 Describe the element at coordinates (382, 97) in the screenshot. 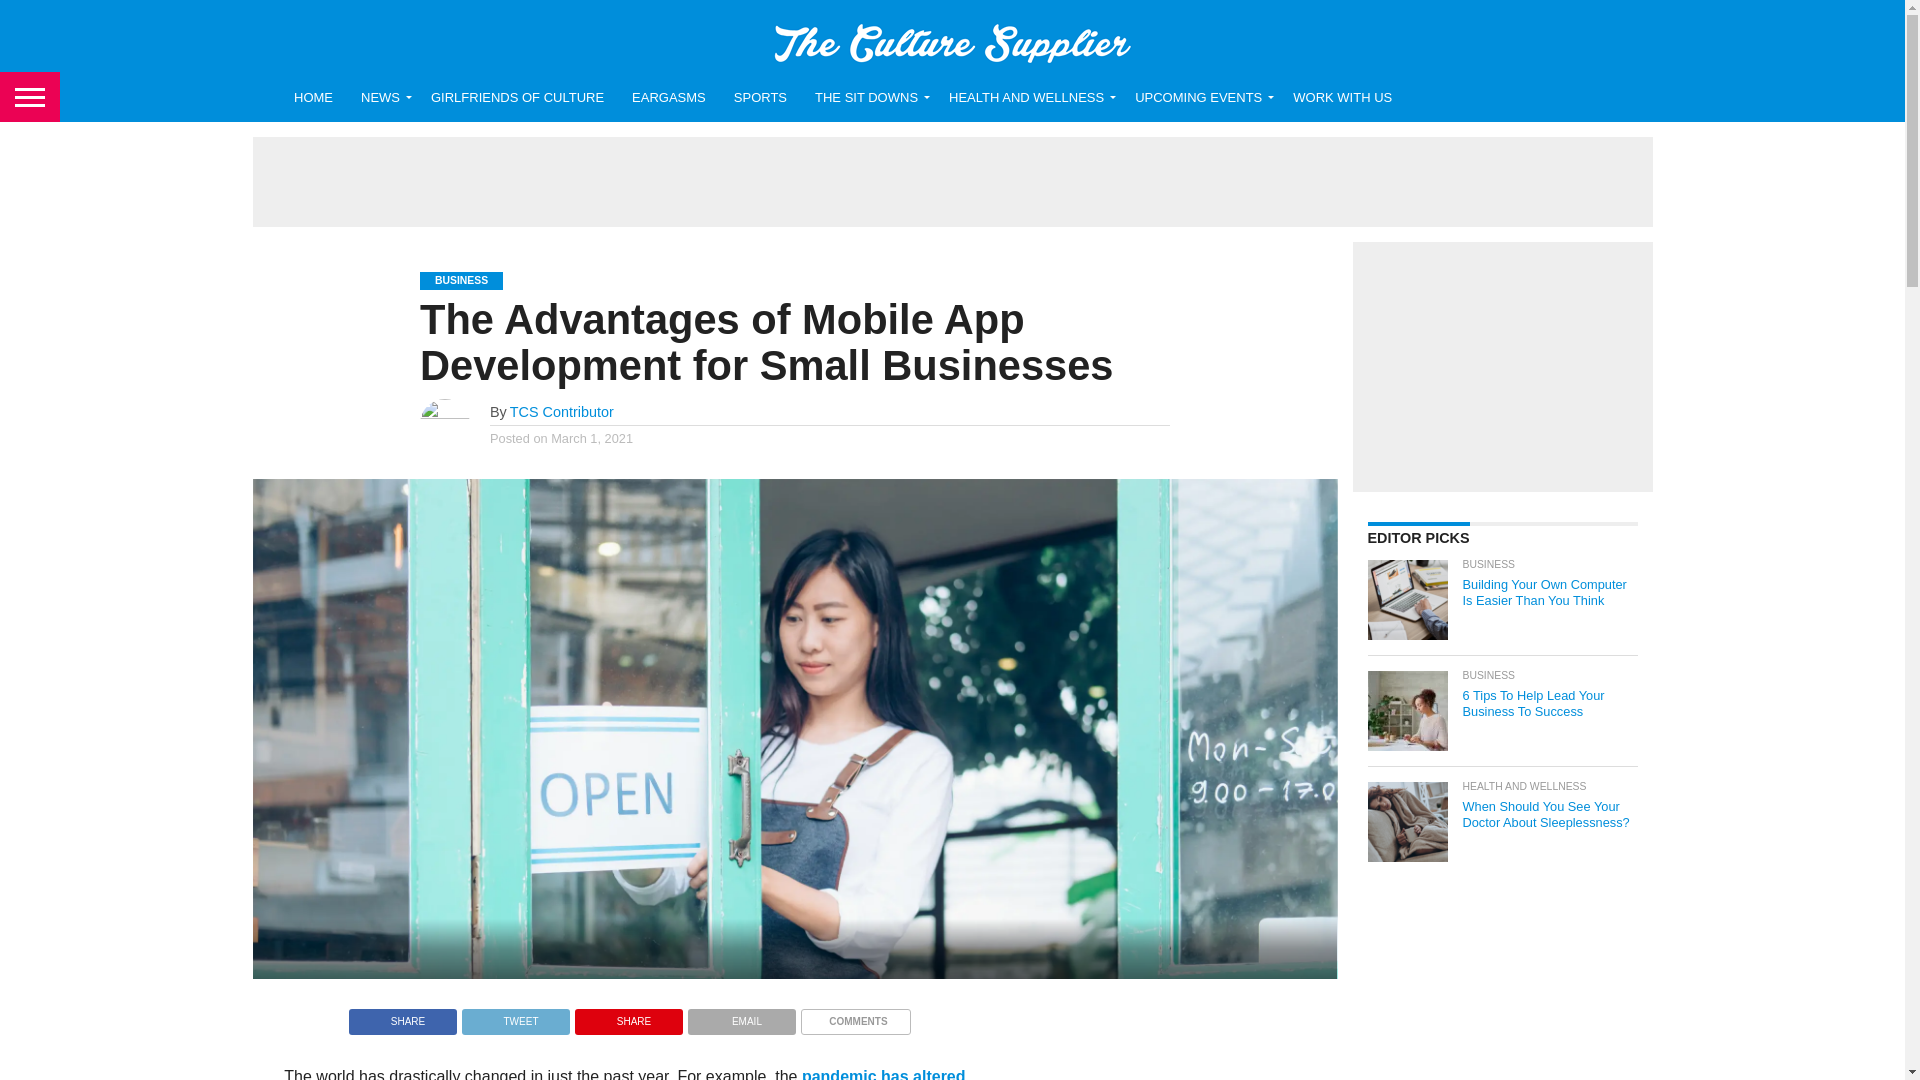

I see `NEWS` at that location.